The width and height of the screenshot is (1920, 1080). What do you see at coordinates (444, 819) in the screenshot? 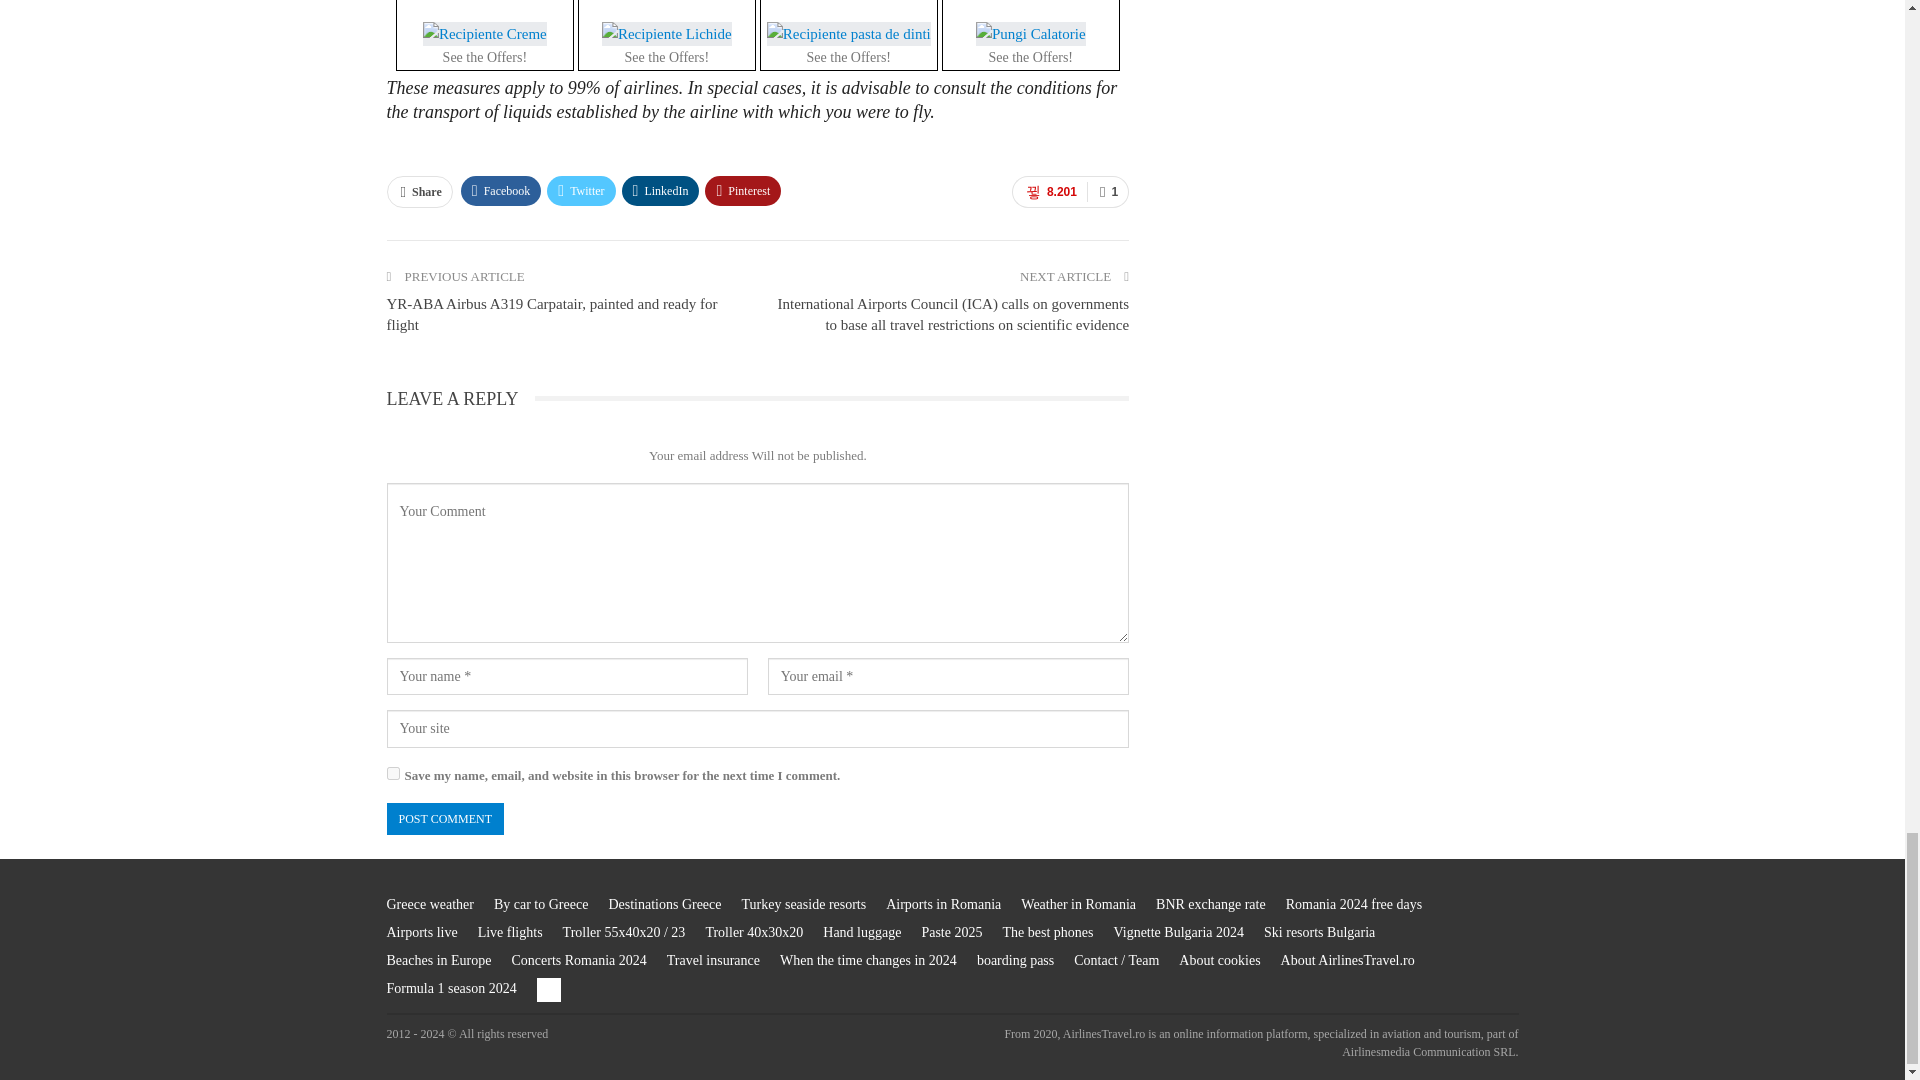
I see `Post Comment` at bounding box center [444, 819].